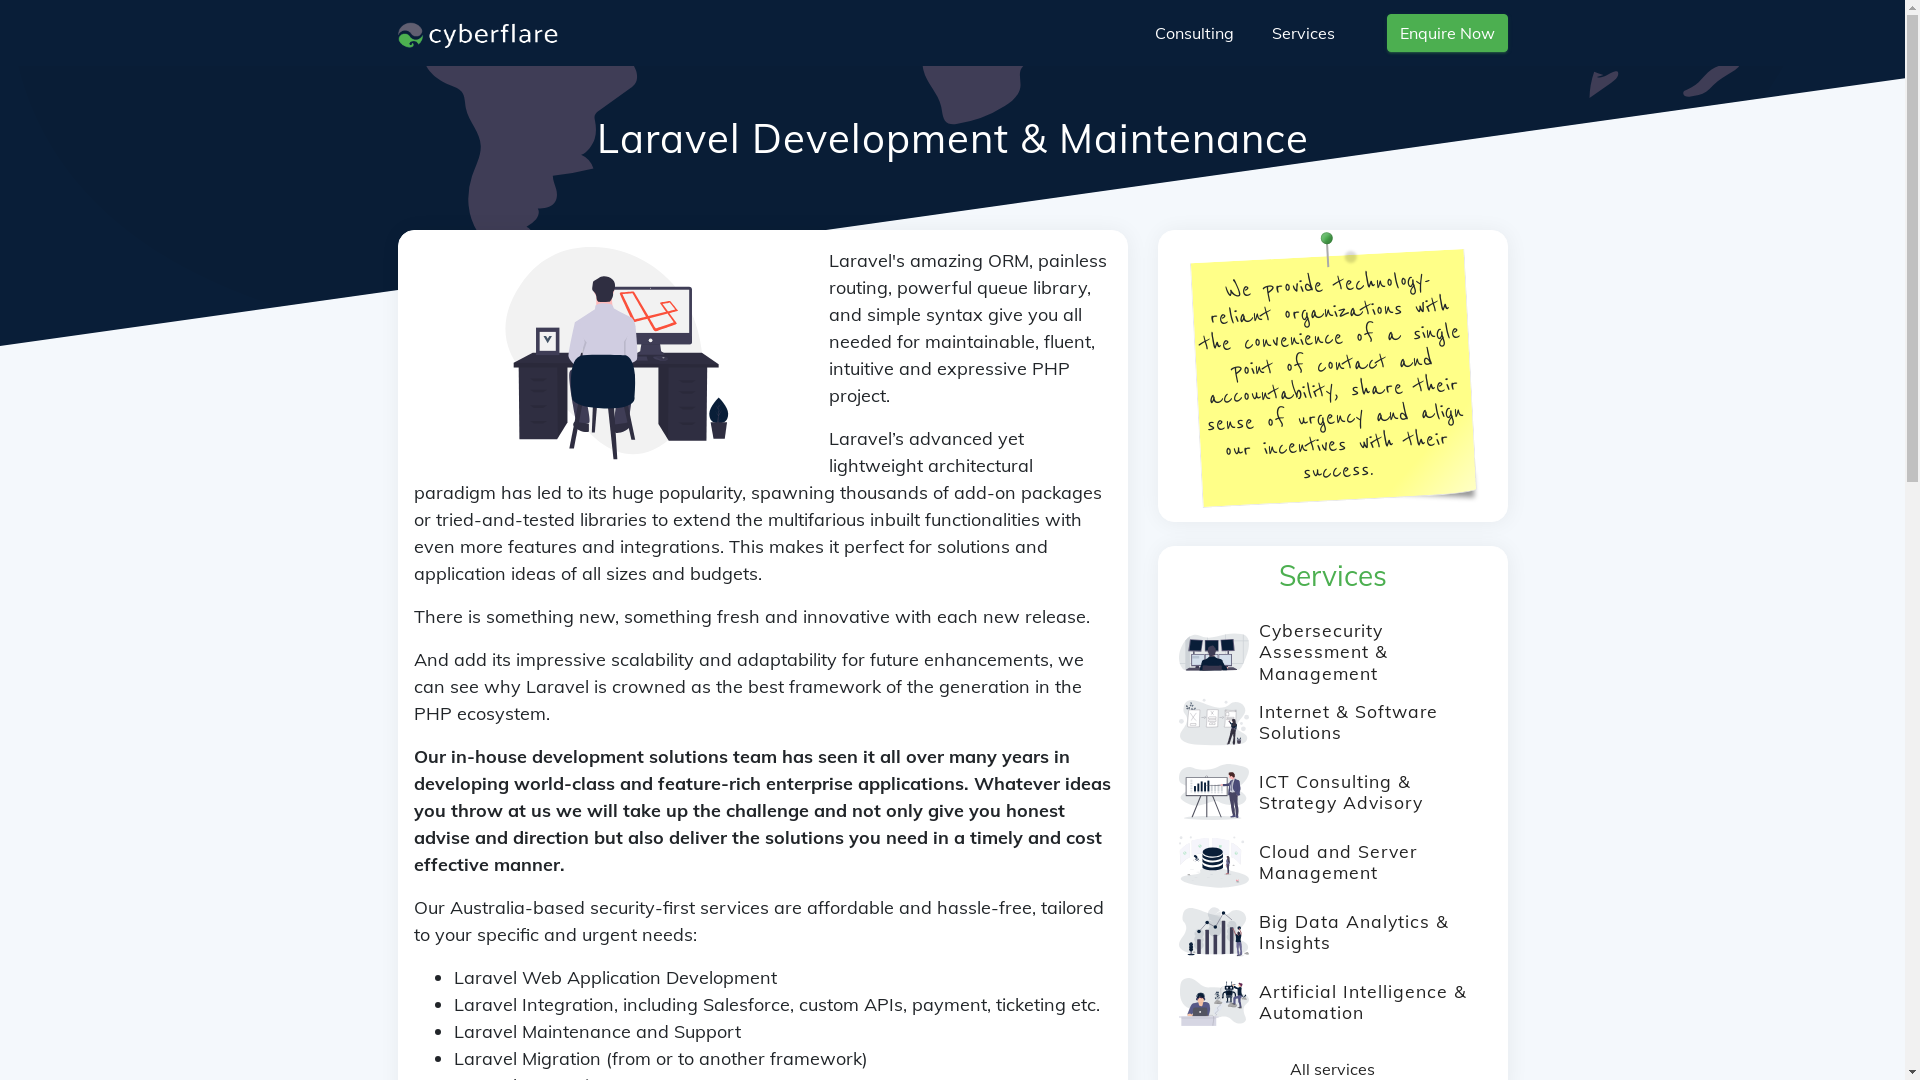 The image size is (1920, 1080). I want to click on Cloud and Server Management, so click(1337, 861).